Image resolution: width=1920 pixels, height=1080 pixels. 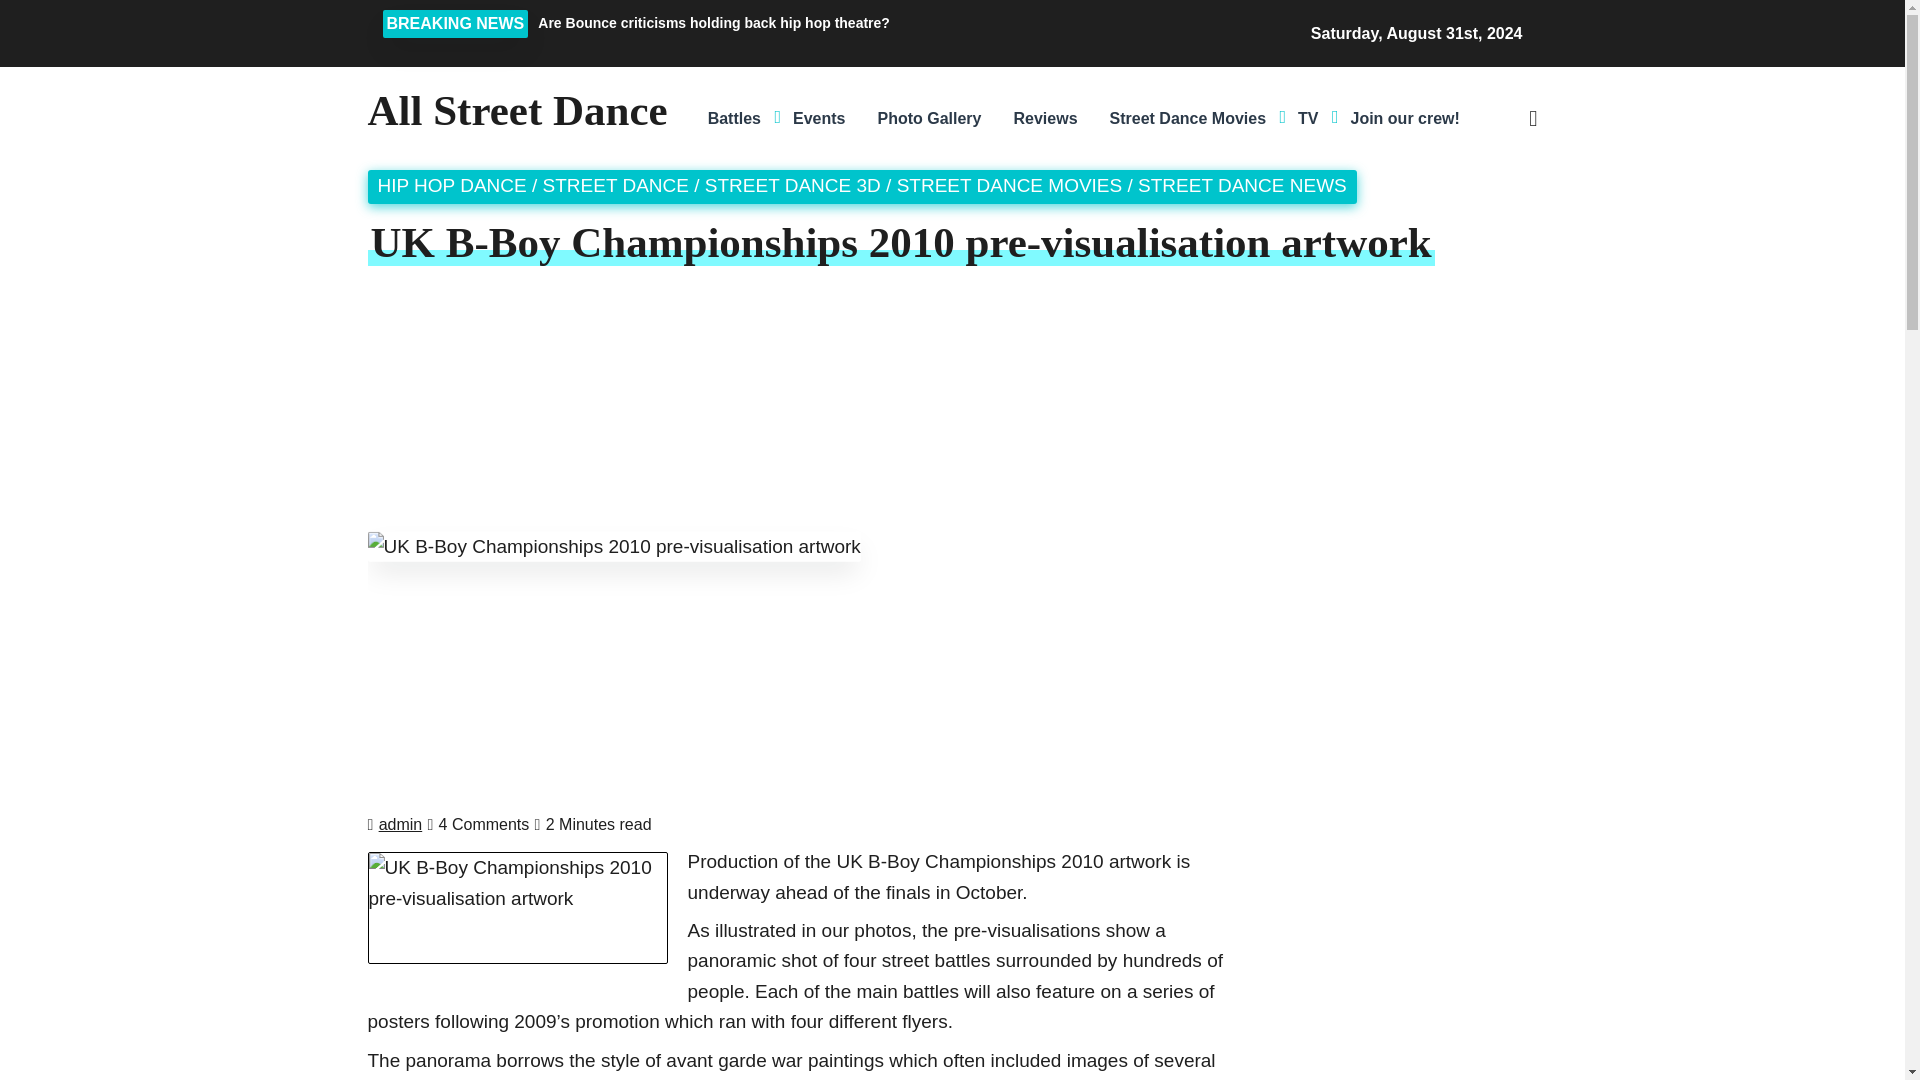 What do you see at coordinates (734, 118) in the screenshot?
I see `Battles` at bounding box center [734, 118].